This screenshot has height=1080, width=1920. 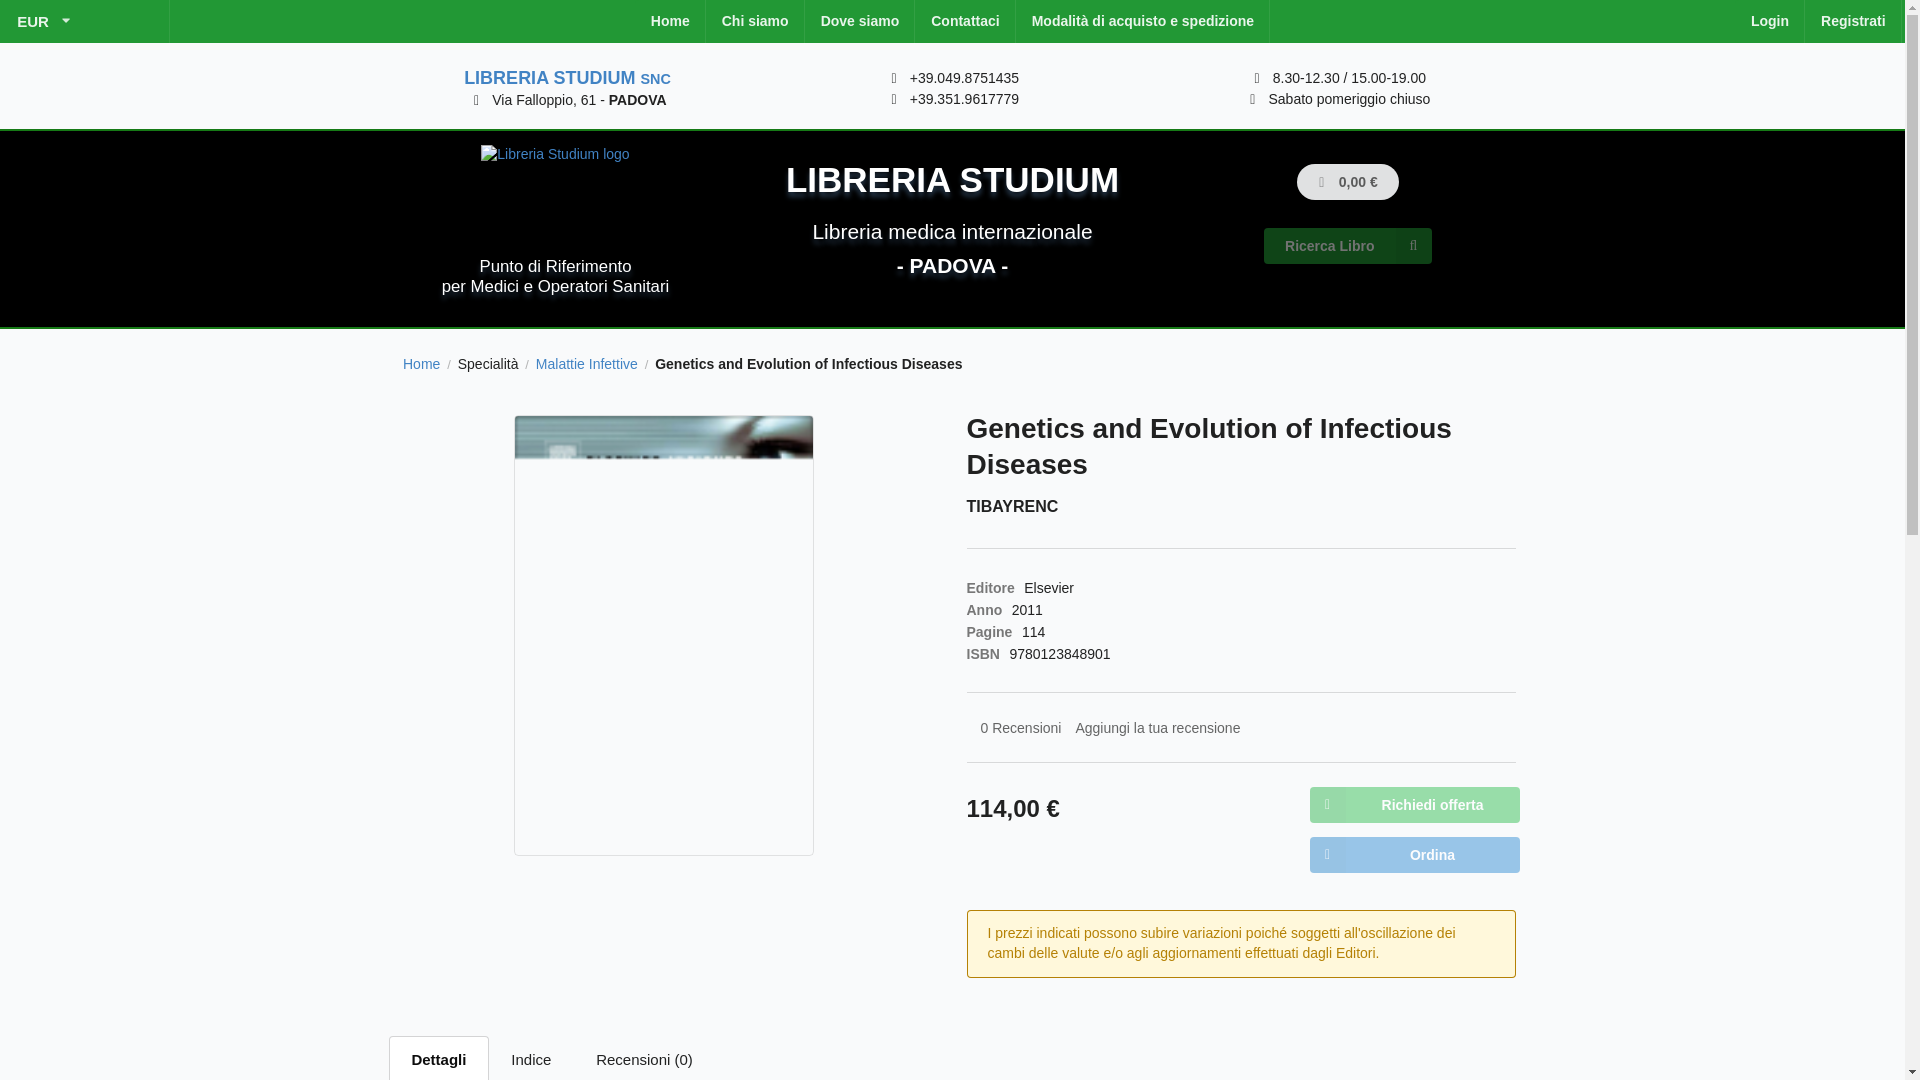 What do you see at coordinates (755, 22) in the screenshot?
I see `Chi siamo` at bounding box center [755, 22].